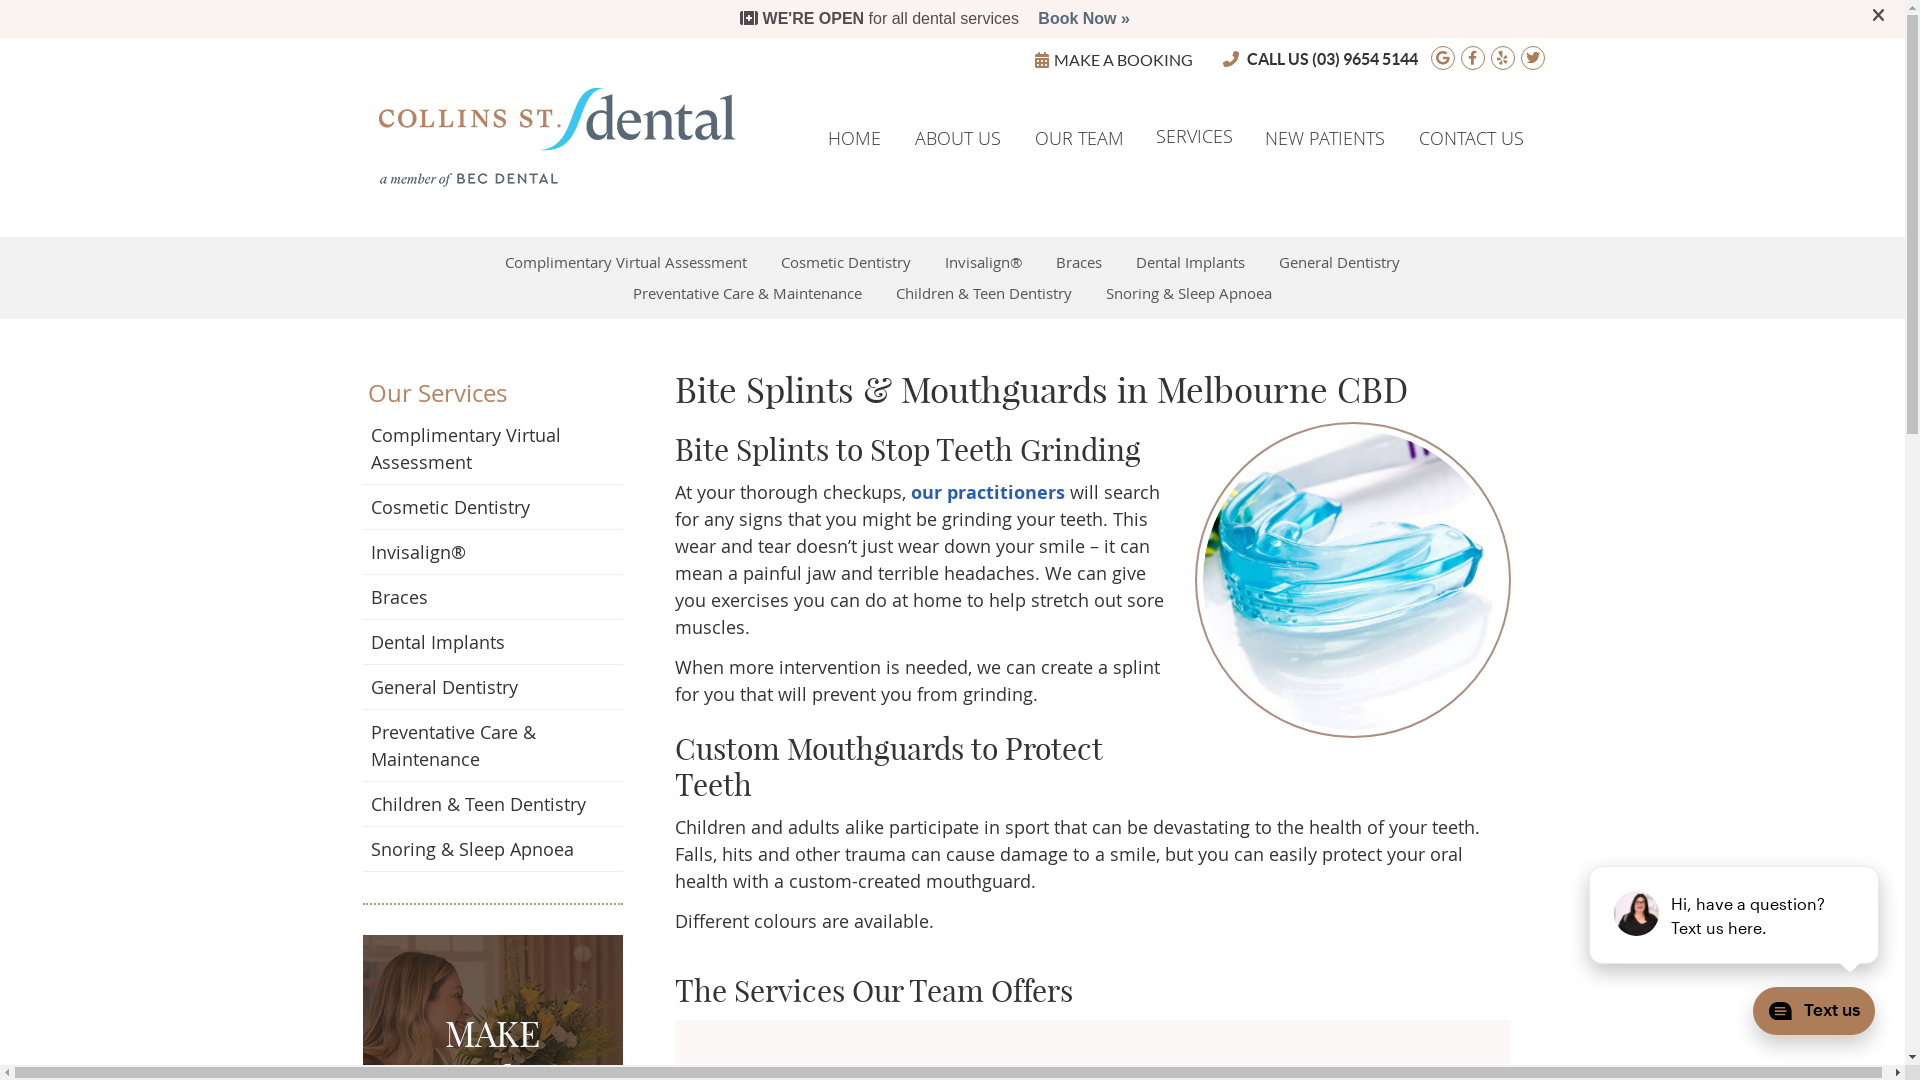 The height and width of the screenshot is (1080, 1920). What do you see at coordinates (492, 508) in the screenshot?
I see `Cosmetic Dentistry` at bounding box center [492, 508].